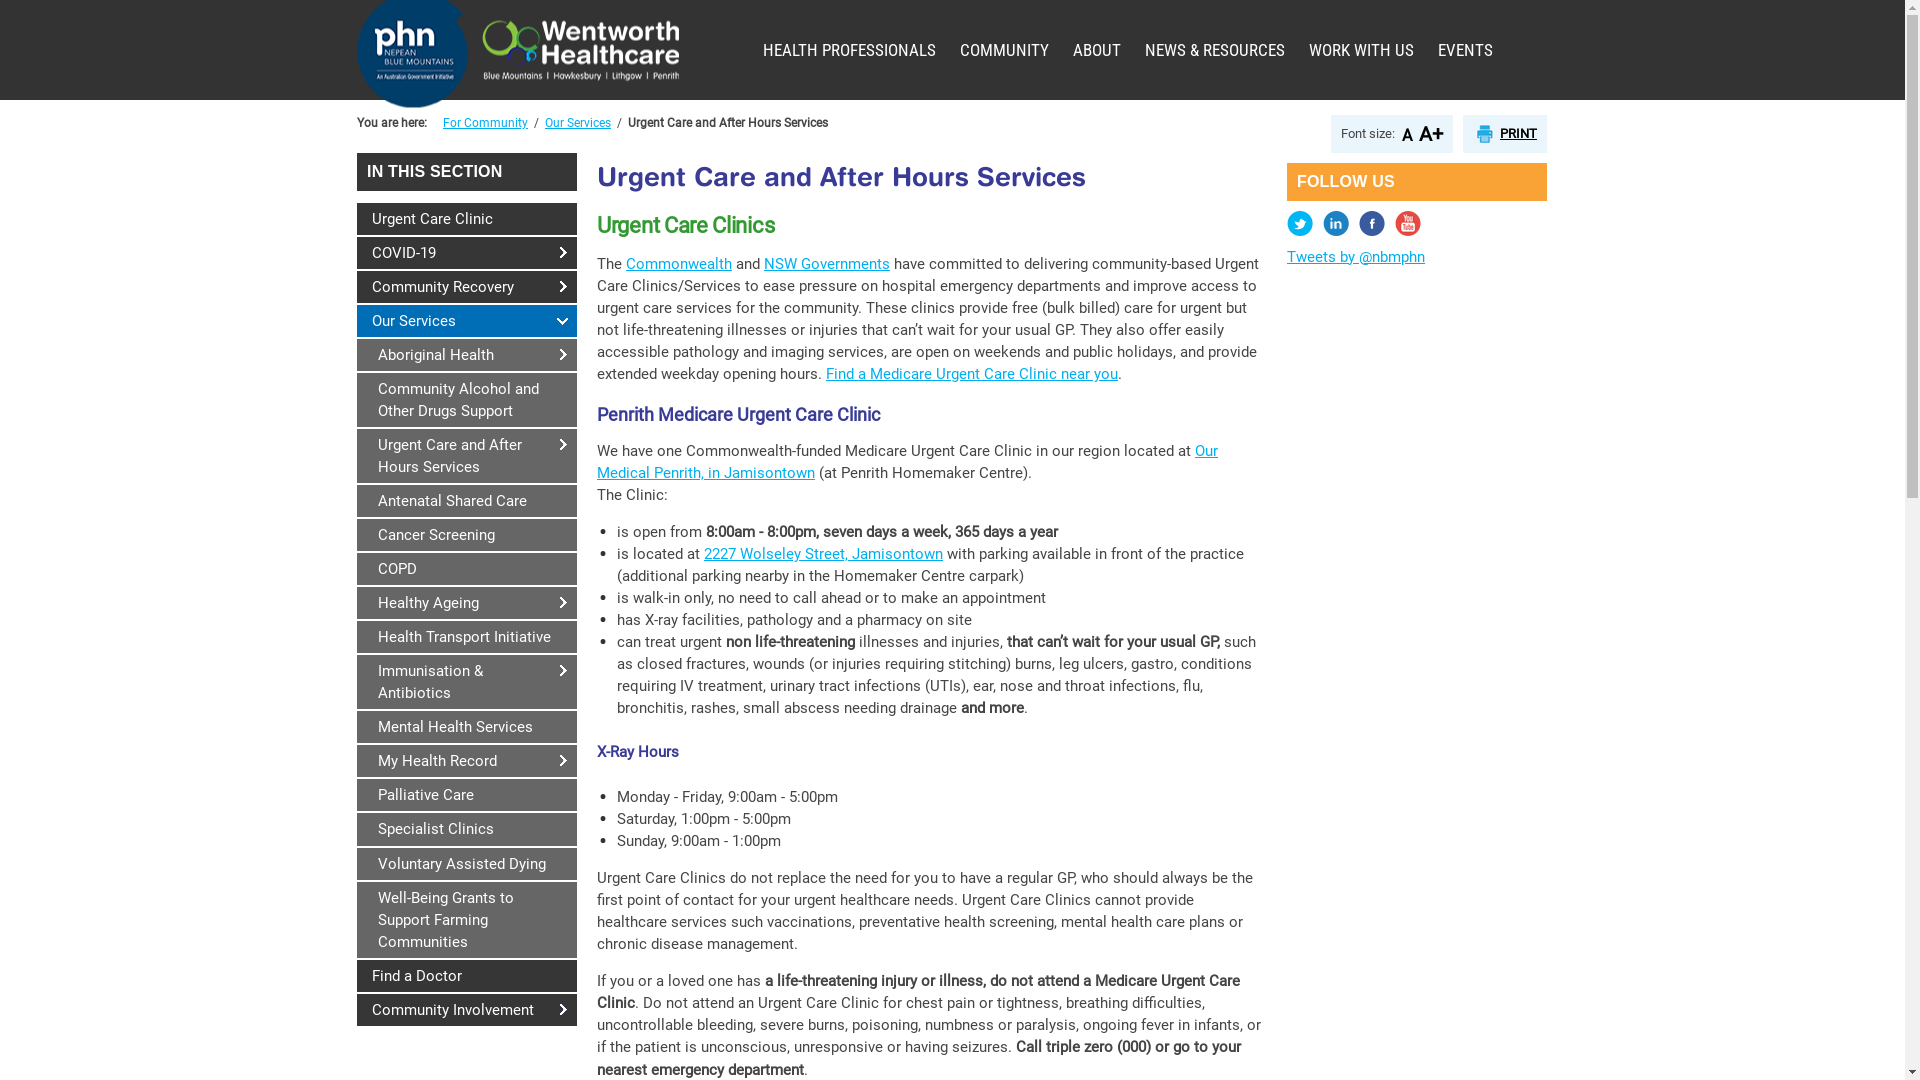 The image size is (1920, 1080). What do you see at coordinates (1097, 50) in the screenshot?
I see `ABOUT` at bounding box center [1097, 50].